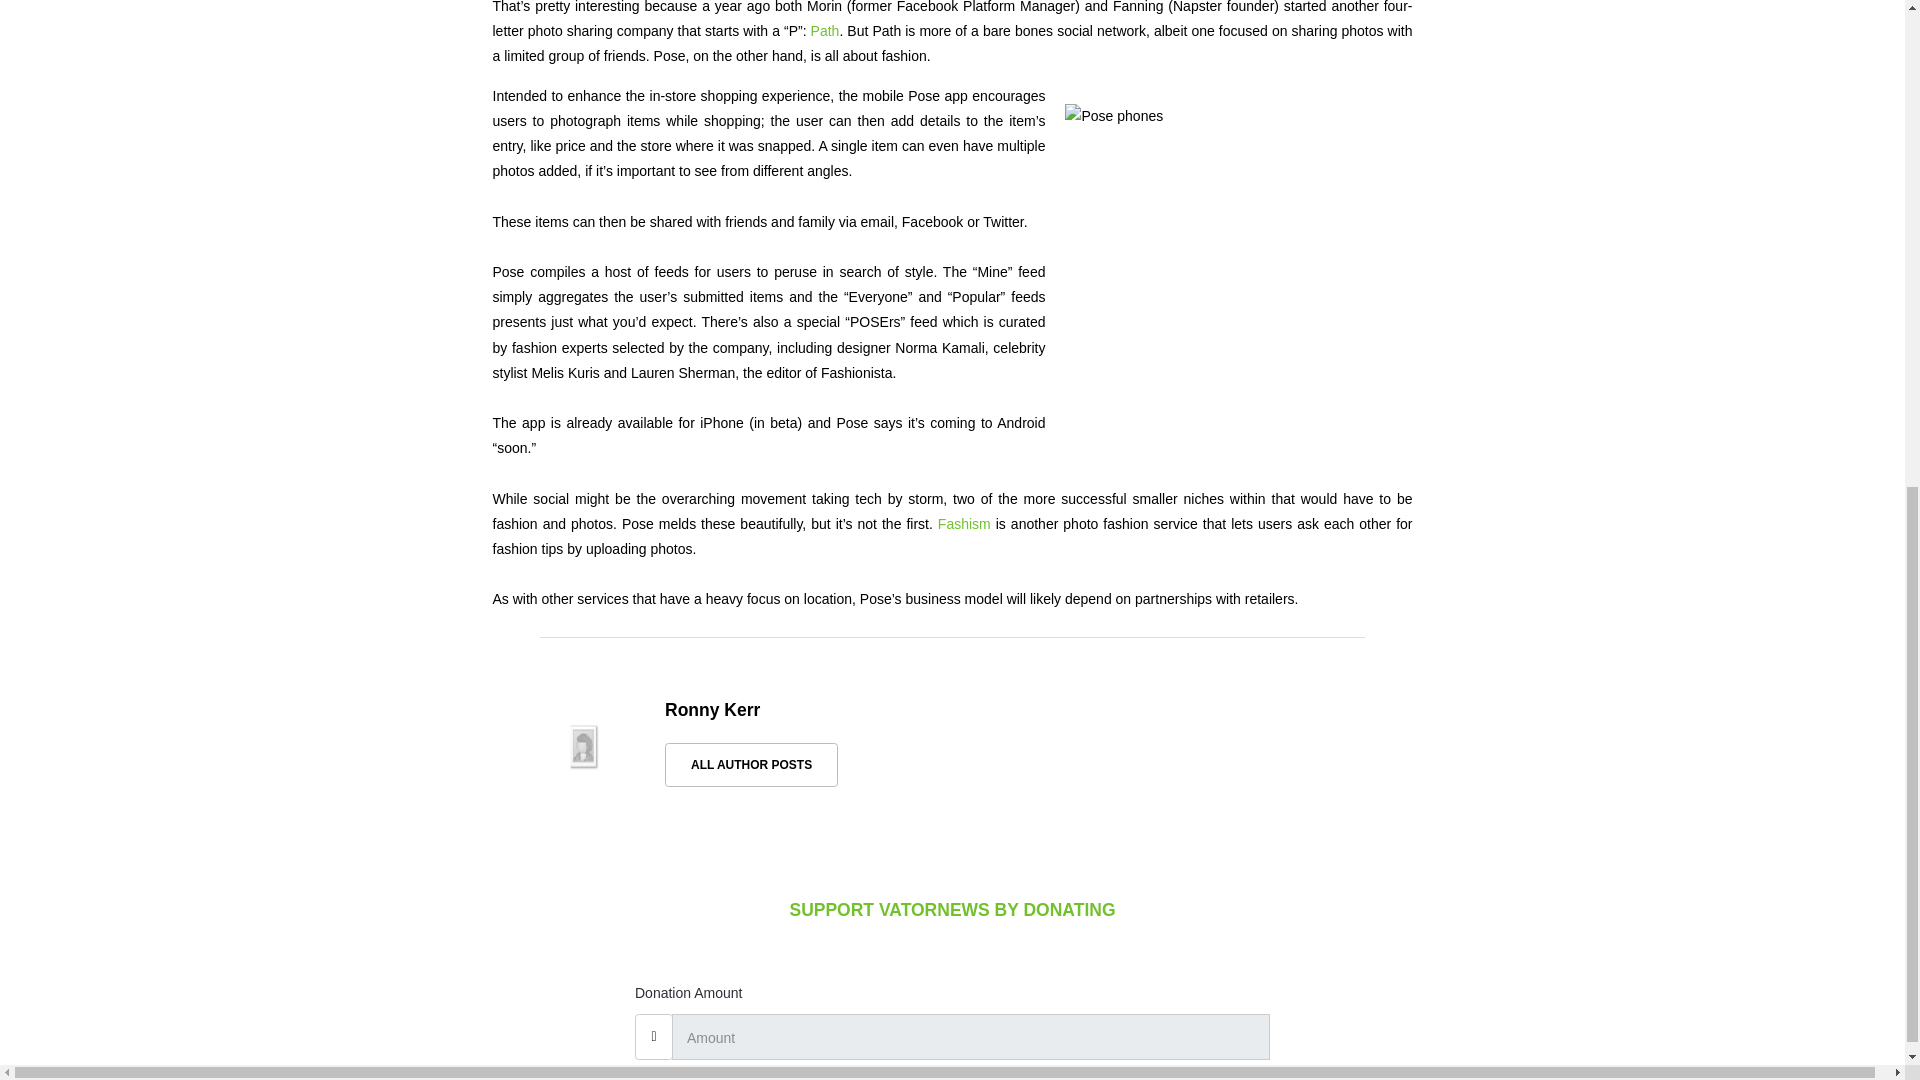 The width and height of the screenshot is (1920, 1080). Describe the element at coordinates (712, 710) in the screenshot. I see `Ronny Kerr` at that location.